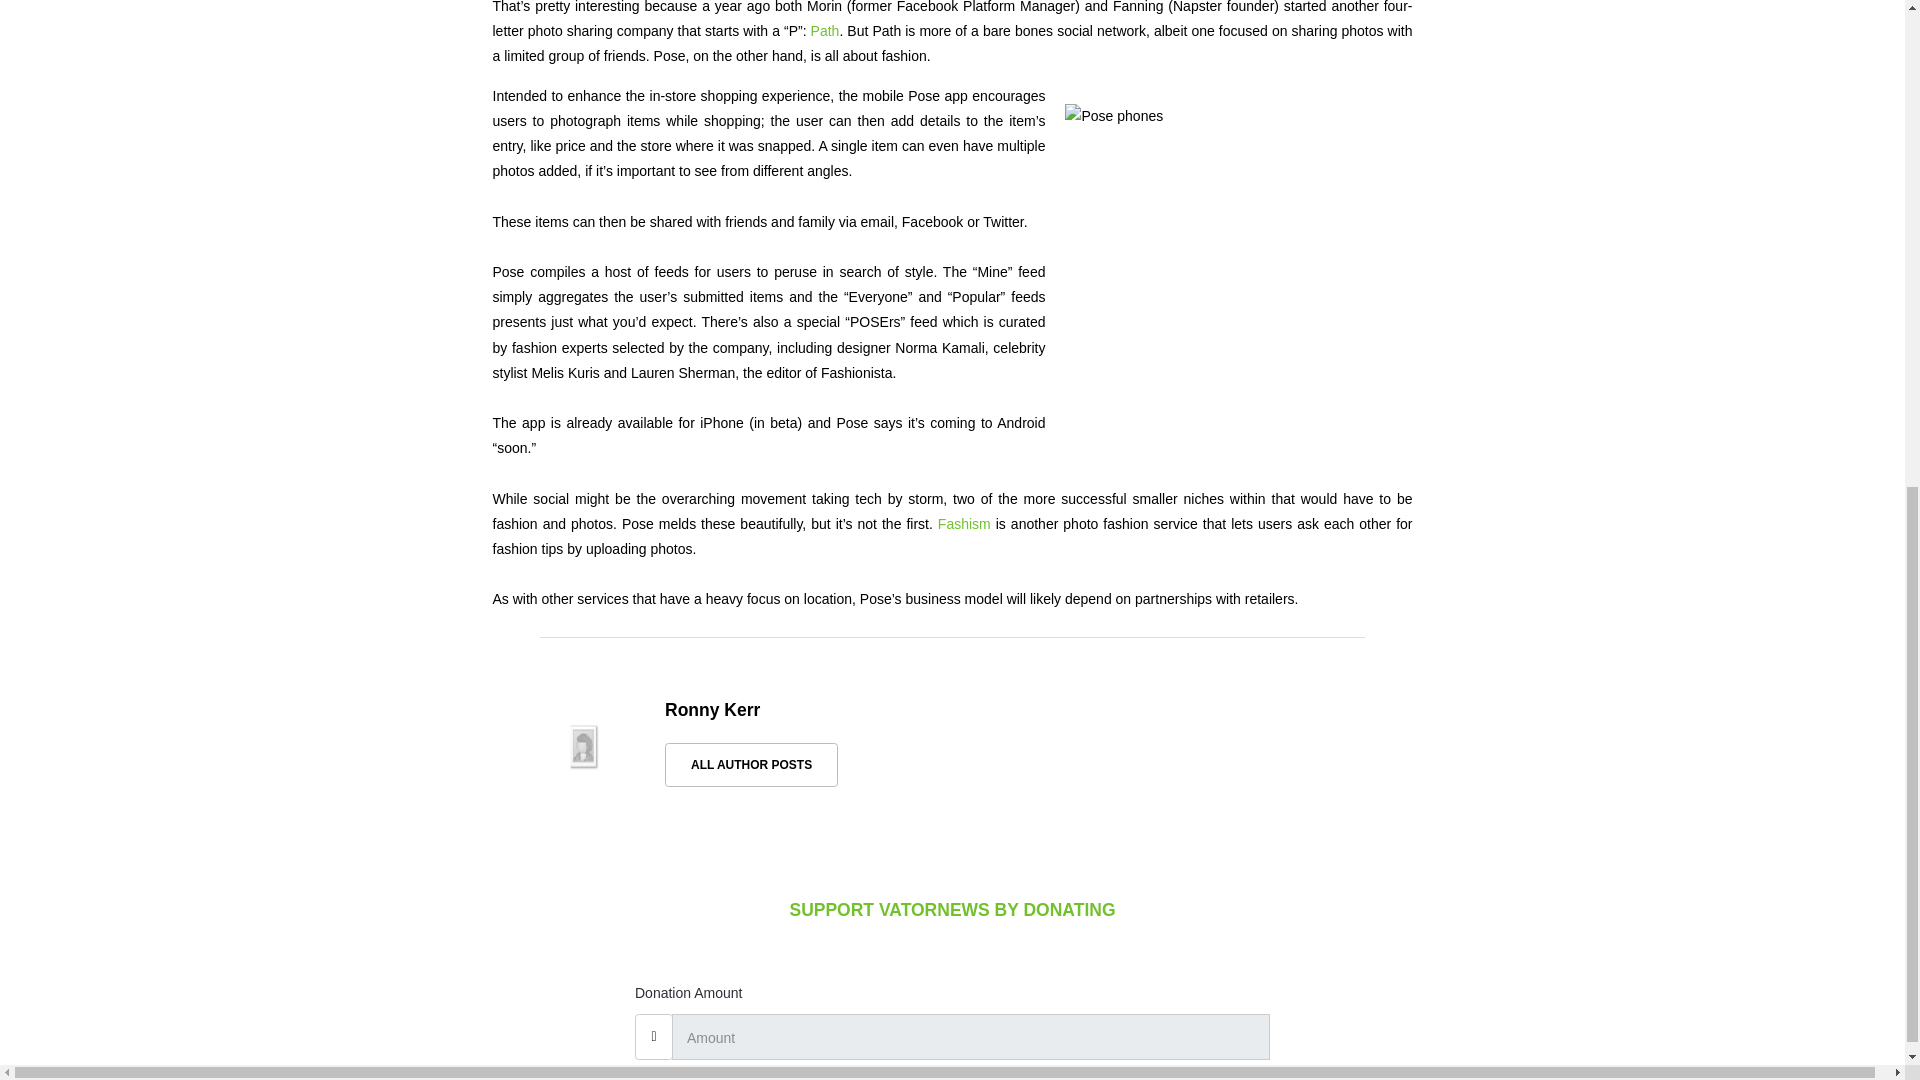 The width and height of the screenshot is (1920, 1080). Describe the element at coordinates (712, 710) in the screenshot. I see `Ronny Kerr` at that location.